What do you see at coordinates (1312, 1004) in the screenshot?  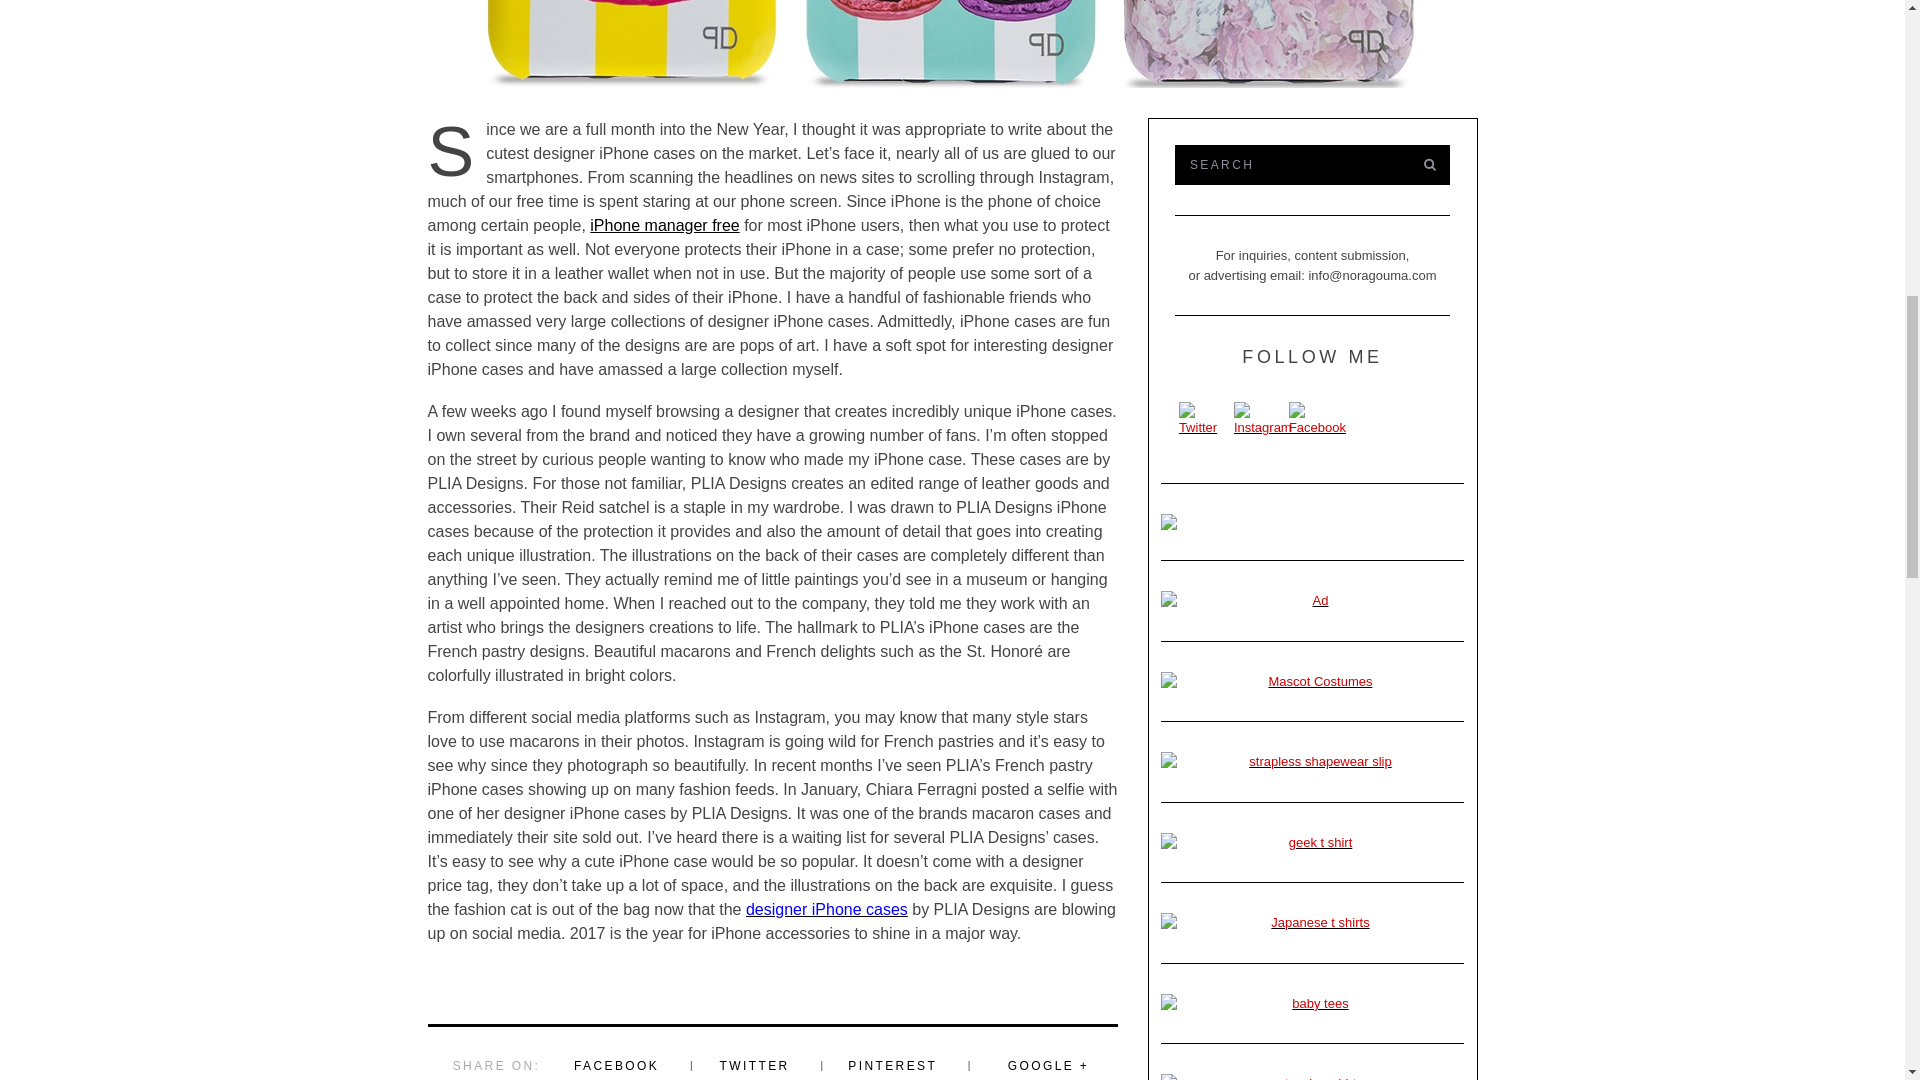 I see `baby tees` at bounding box center [1312, 1004].